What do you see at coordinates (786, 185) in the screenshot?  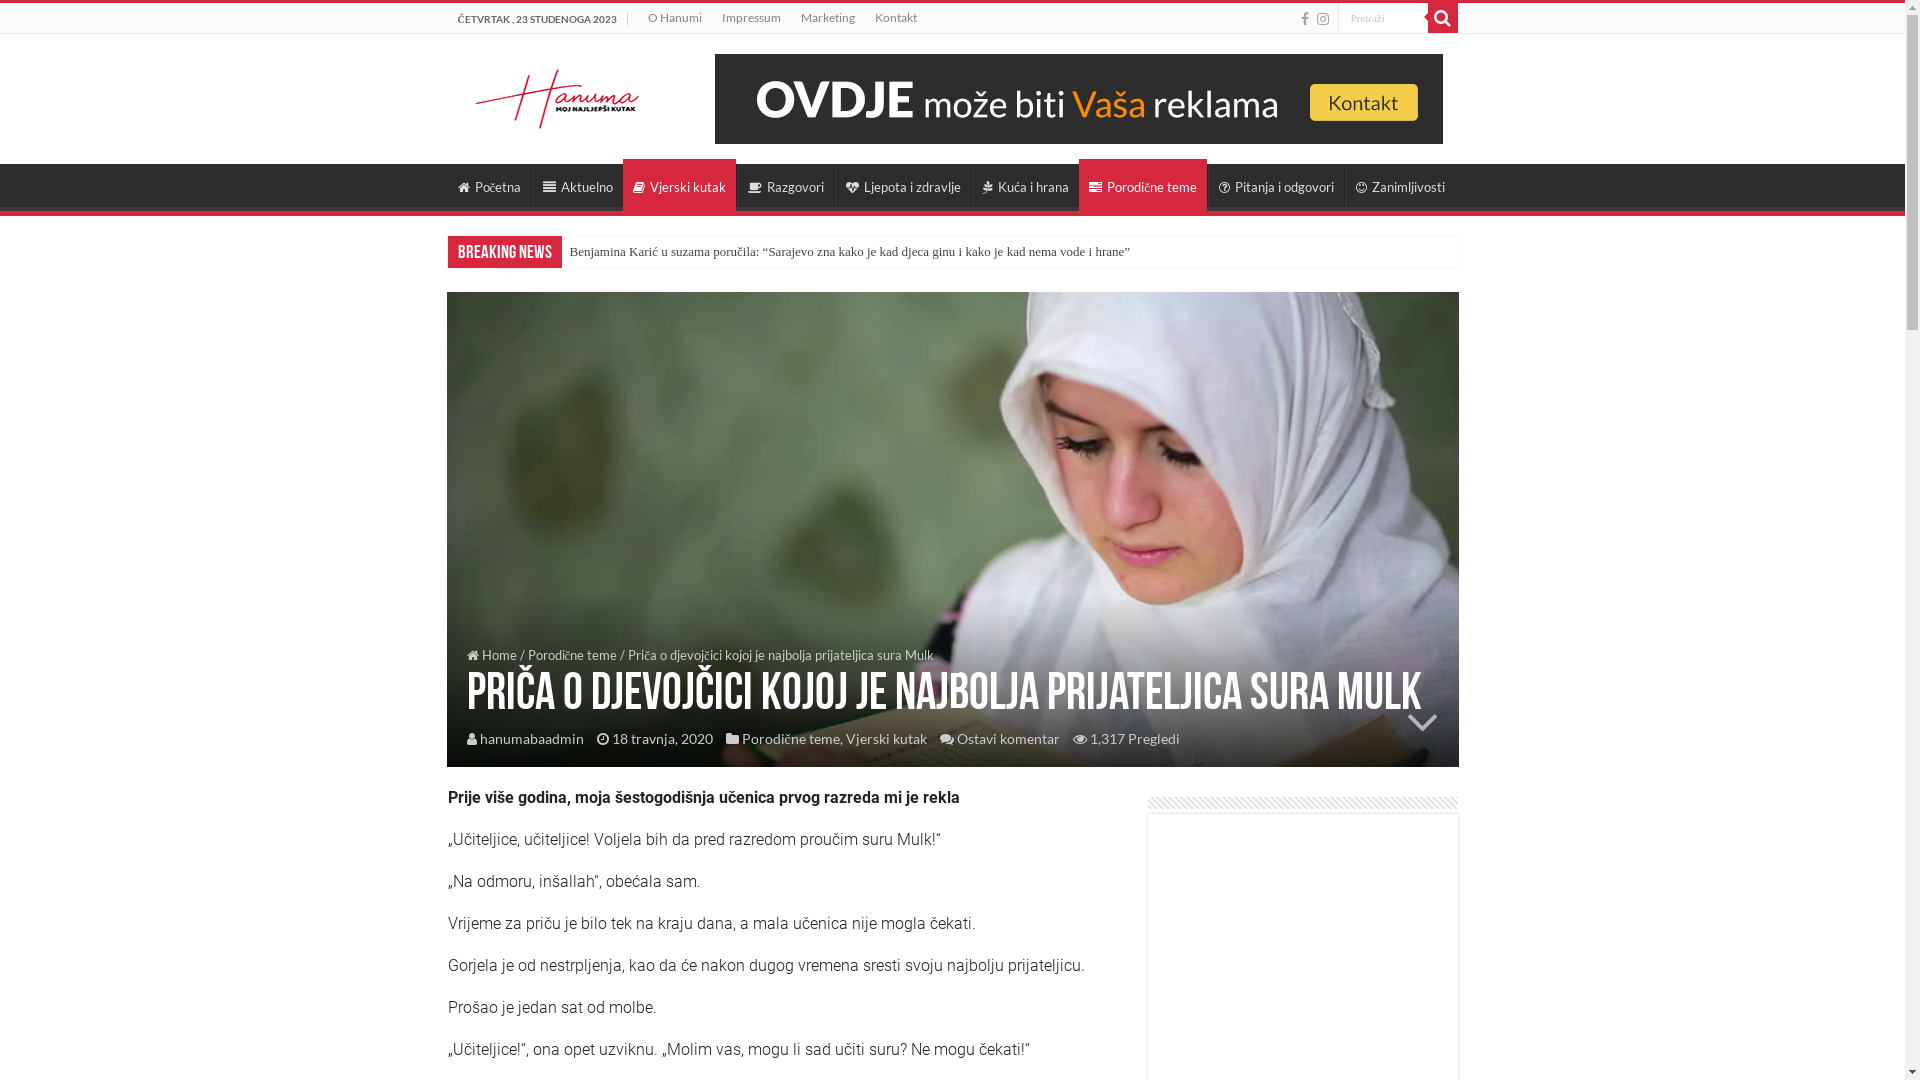 I see `Razgovori` at bounding box center [786, 185].